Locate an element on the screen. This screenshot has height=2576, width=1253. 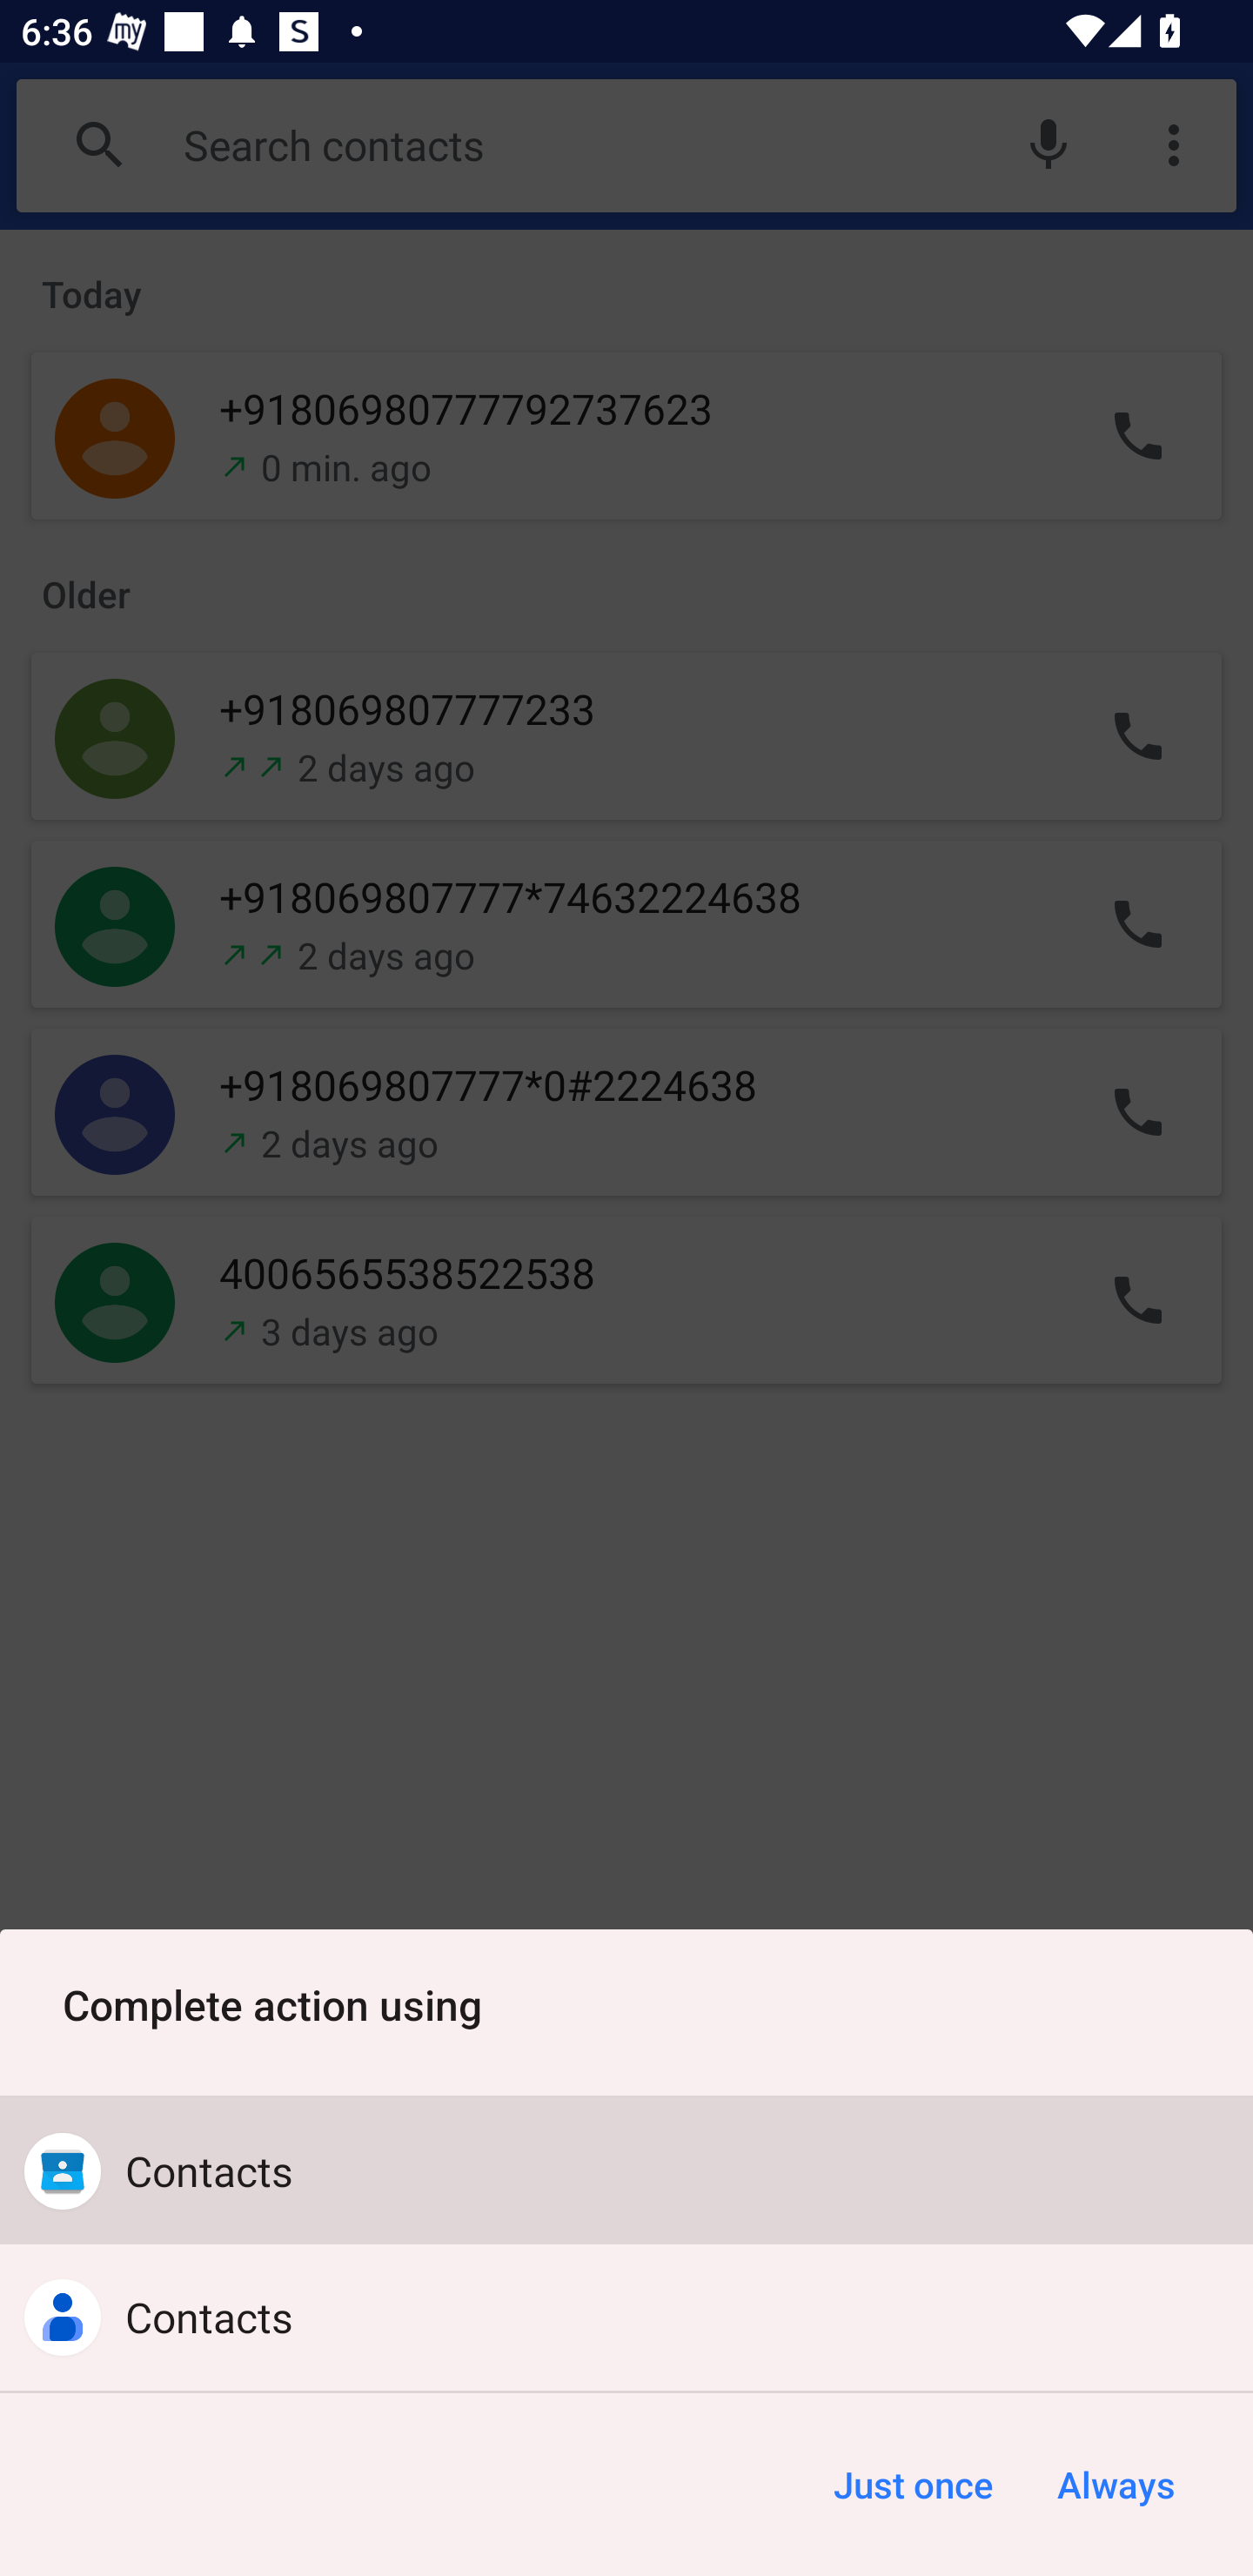
Just once is located at coordinates (913, 2484).